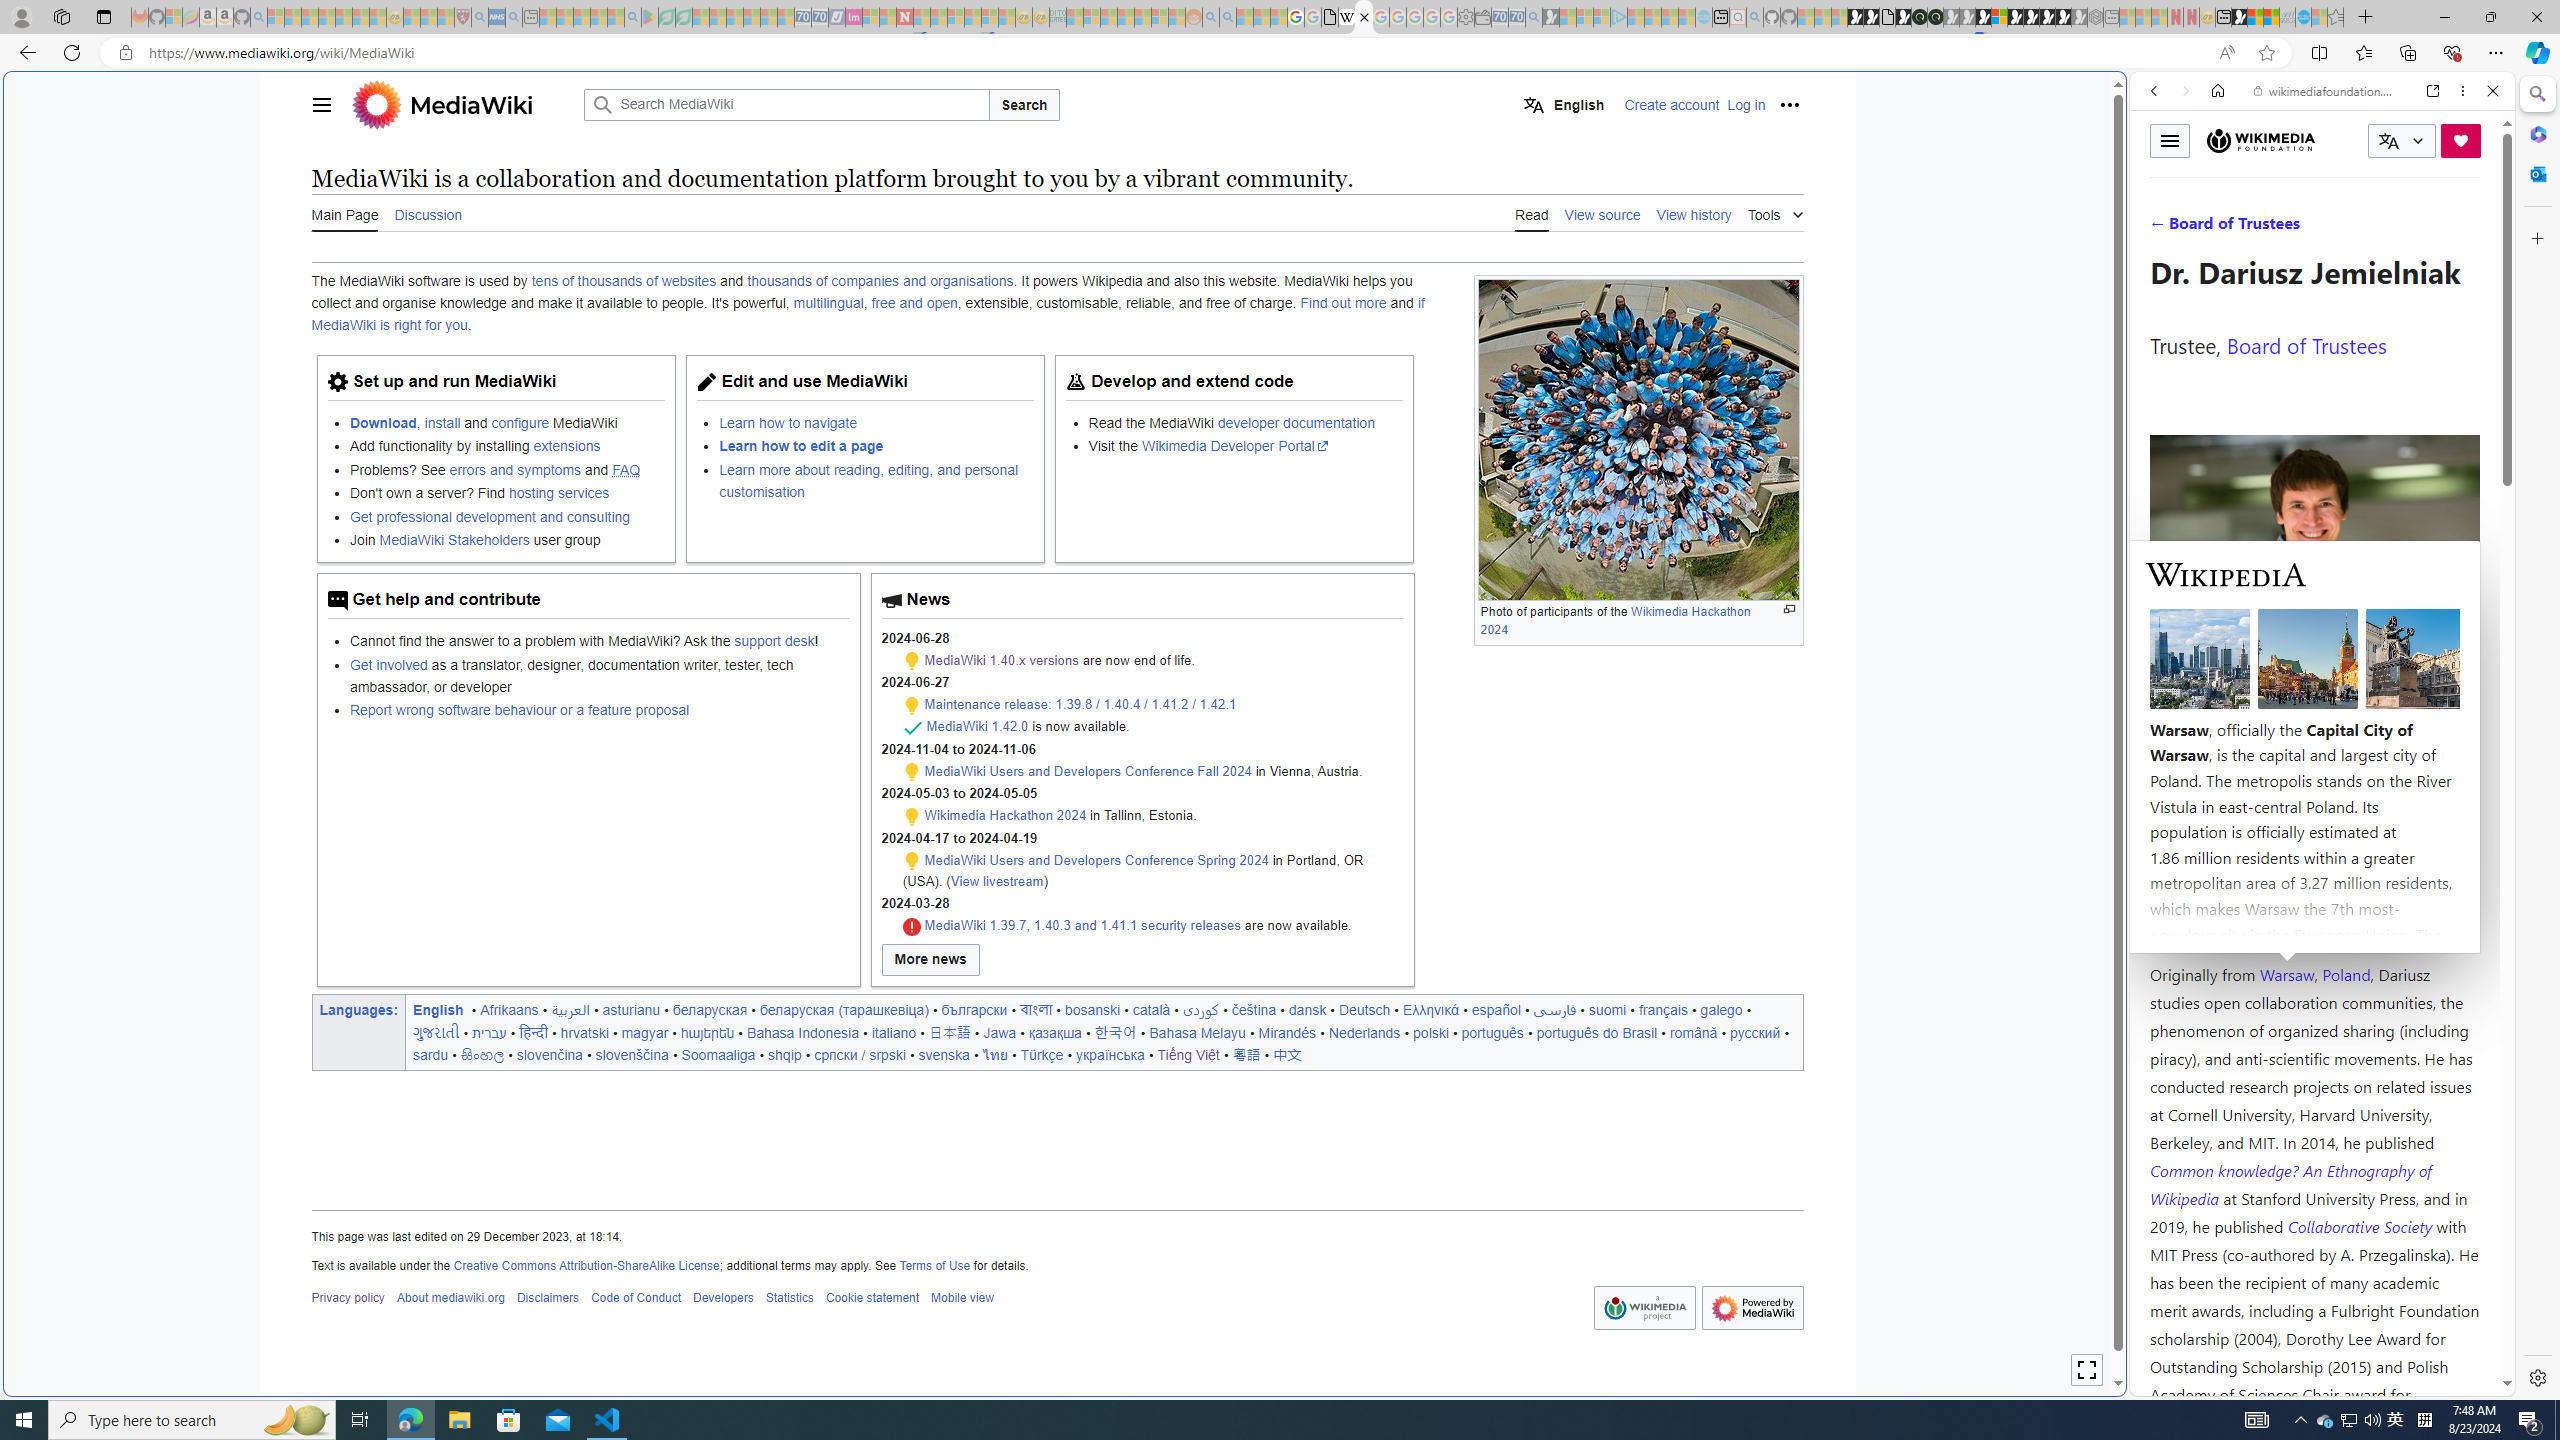 Image resolution: width=2560 pixels, height=1440 pixels. I want to click on dansk, so click(1306, 1009).